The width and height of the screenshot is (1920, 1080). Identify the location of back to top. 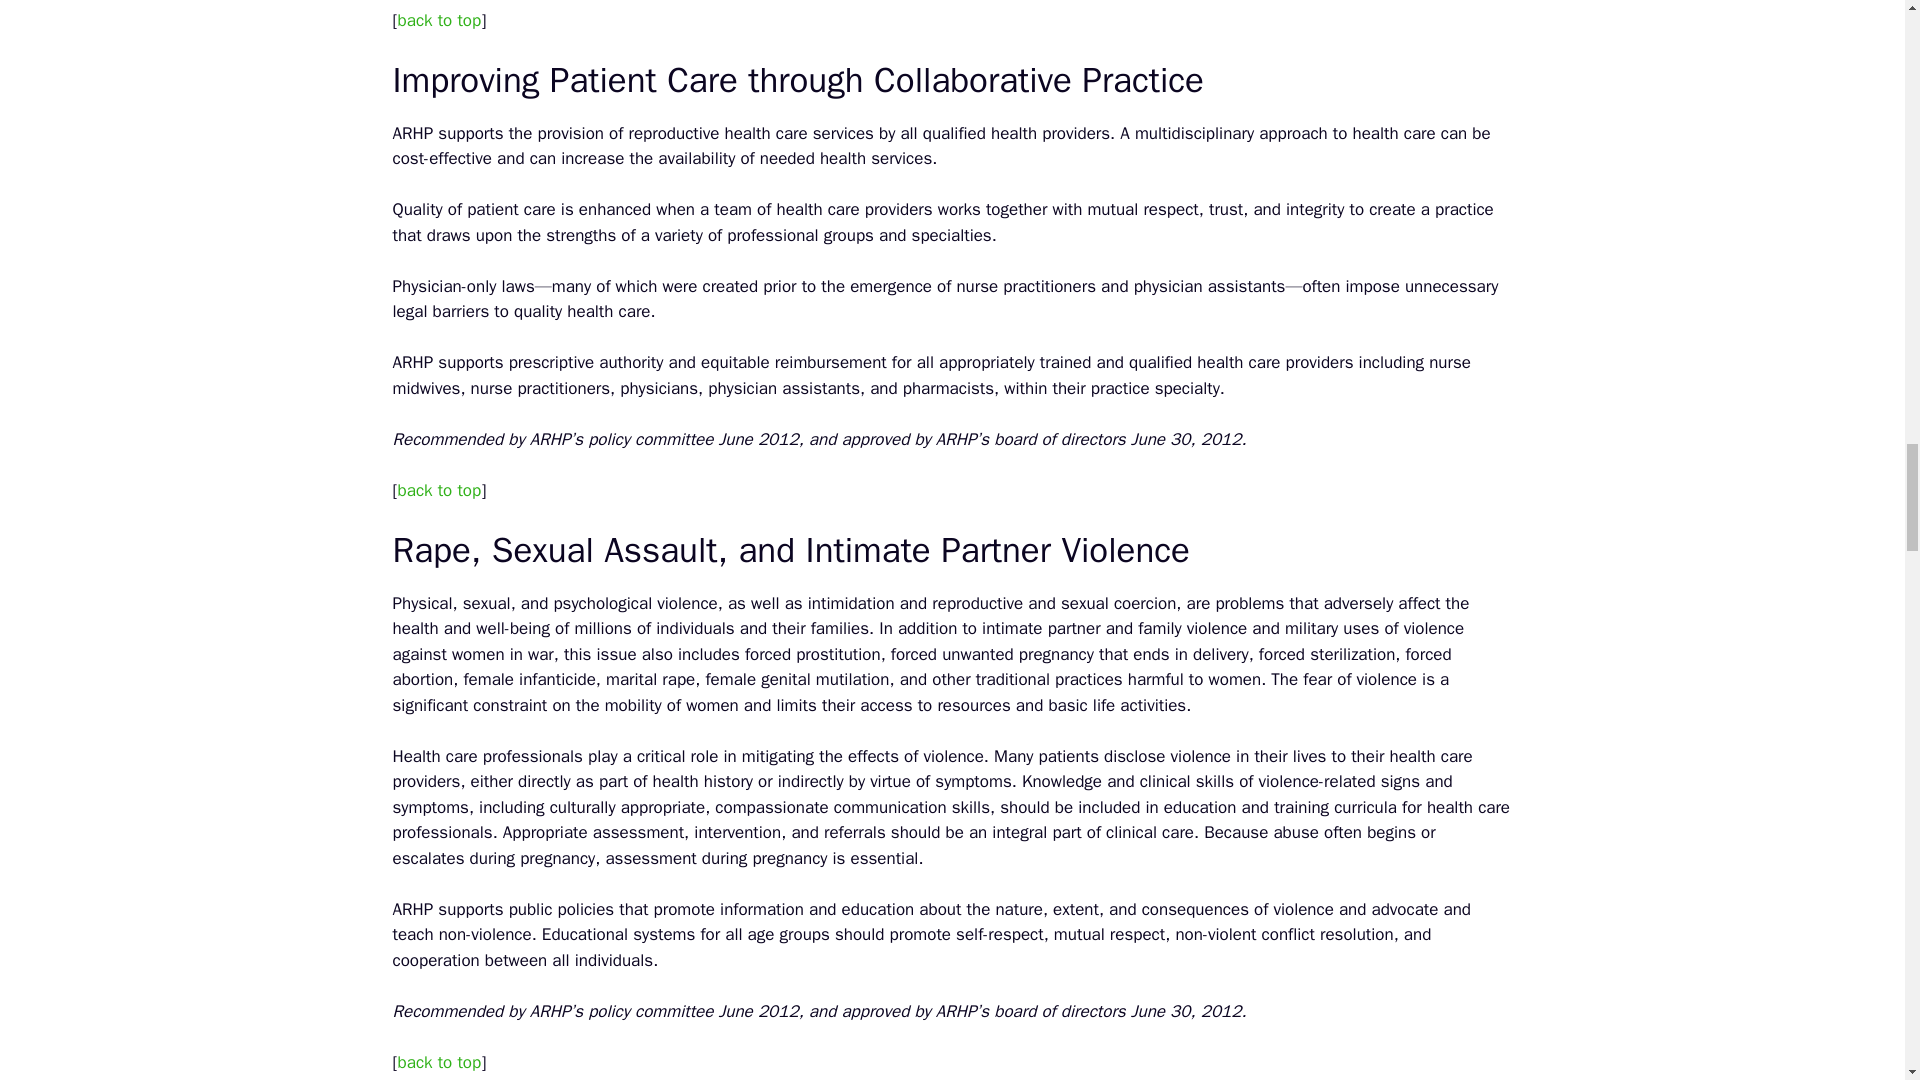
(439, 20).